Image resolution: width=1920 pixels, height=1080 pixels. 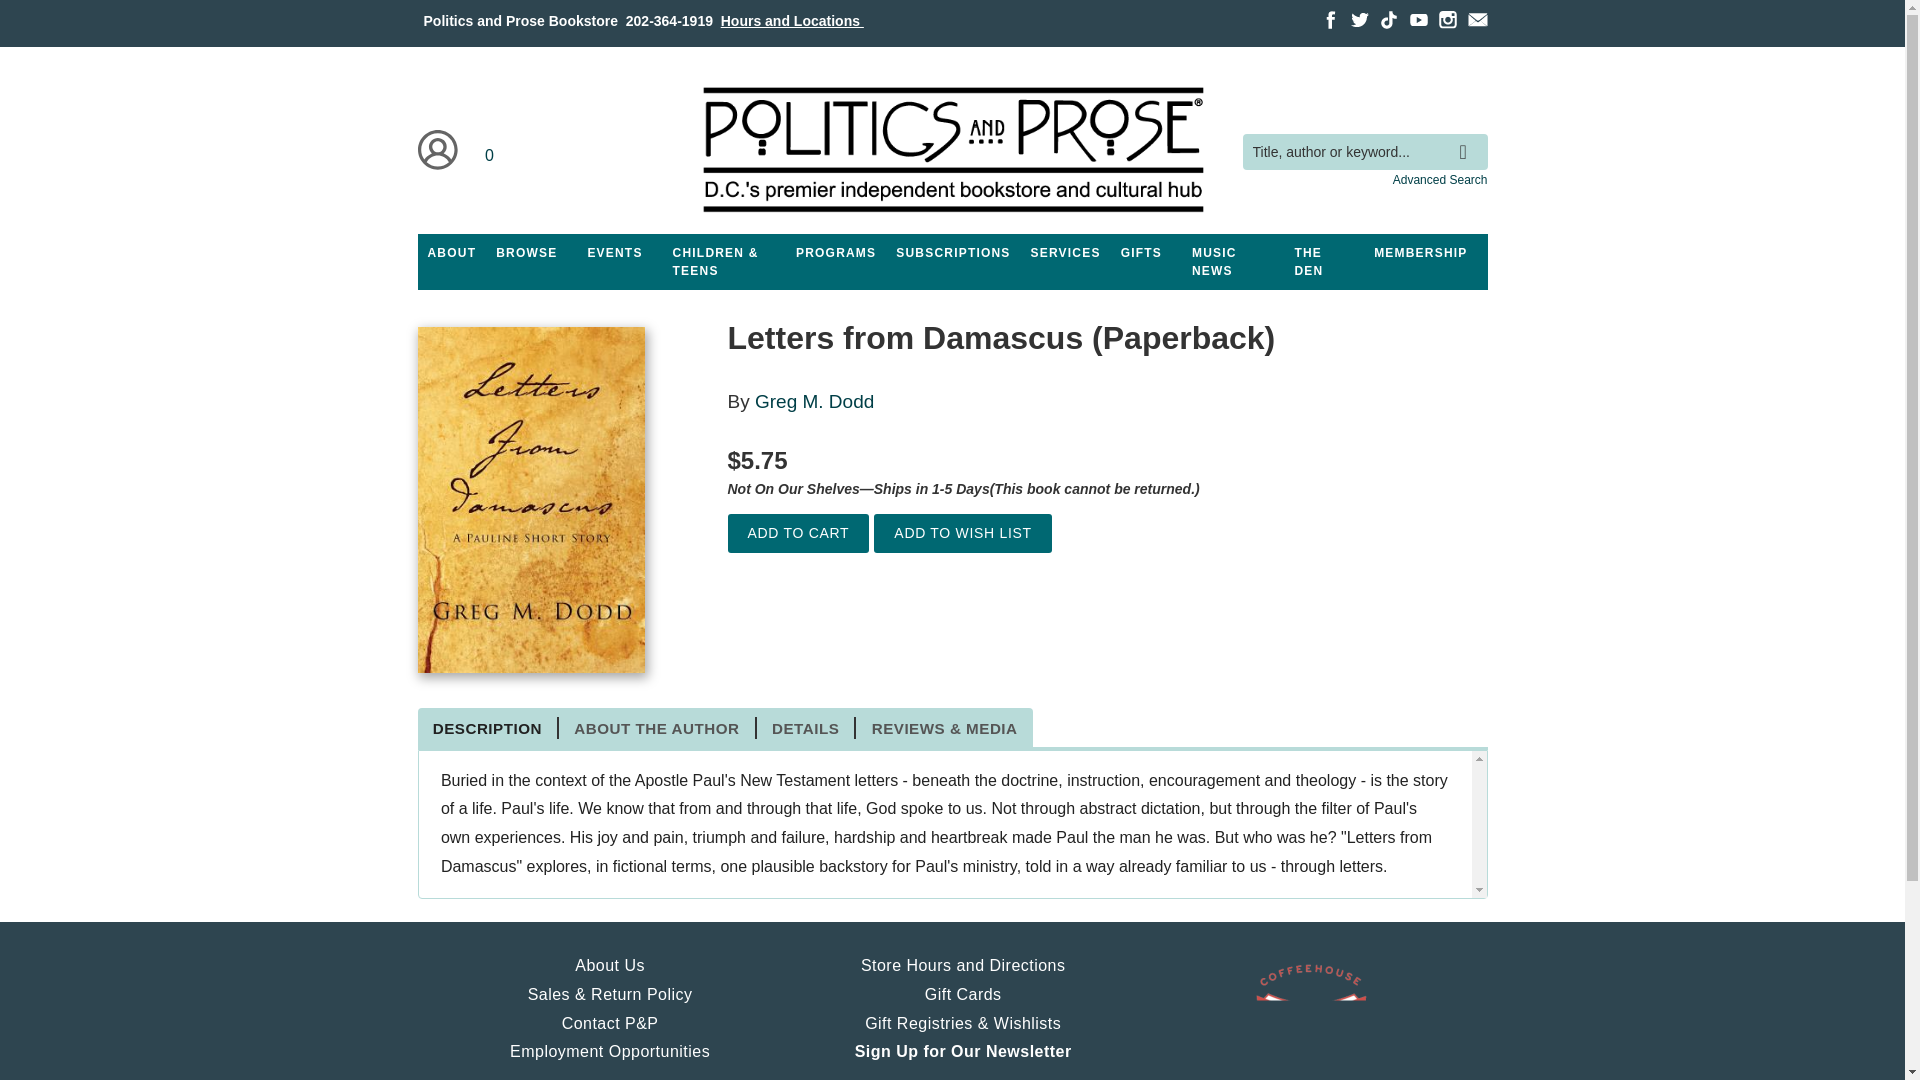 I want to click on SERVICES, so click(x=1066, y=253).